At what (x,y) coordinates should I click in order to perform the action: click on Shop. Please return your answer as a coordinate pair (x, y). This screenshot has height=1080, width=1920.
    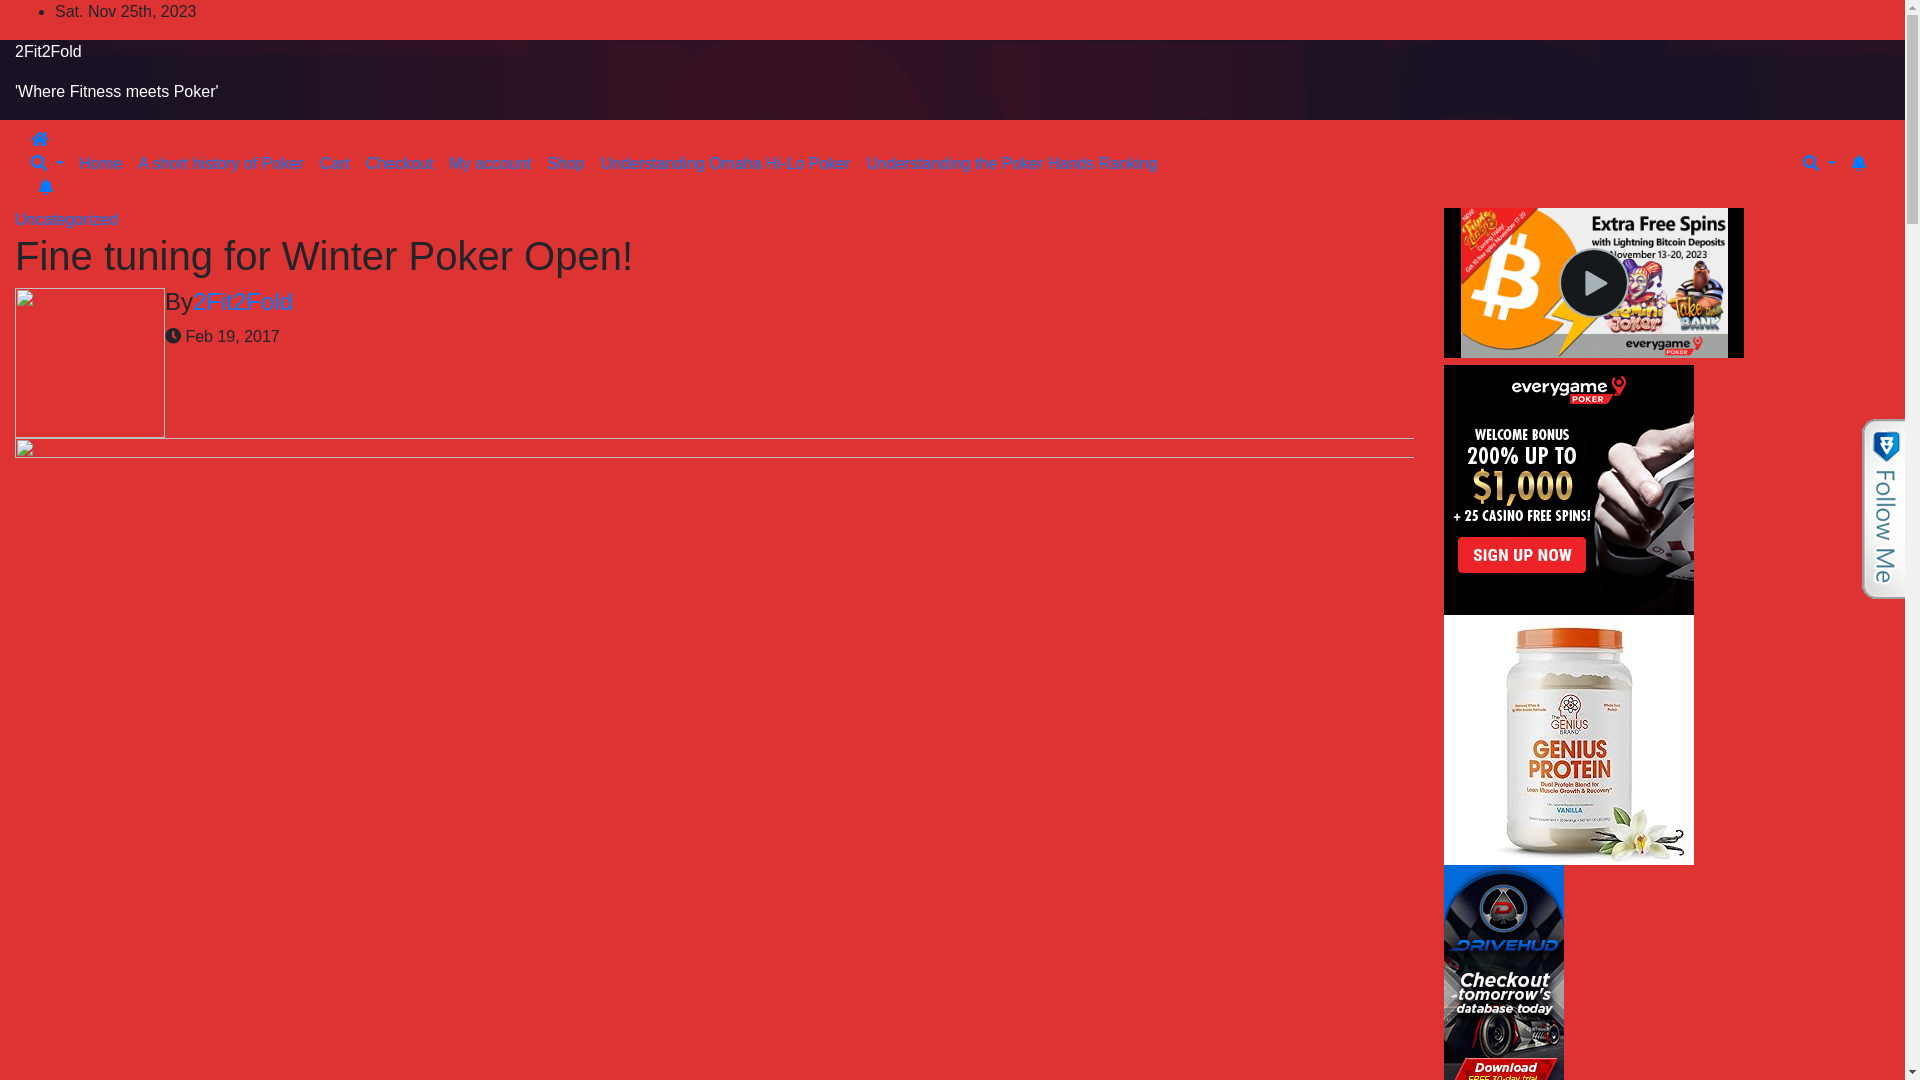
    Looking at the image, I should click on (566, 164).